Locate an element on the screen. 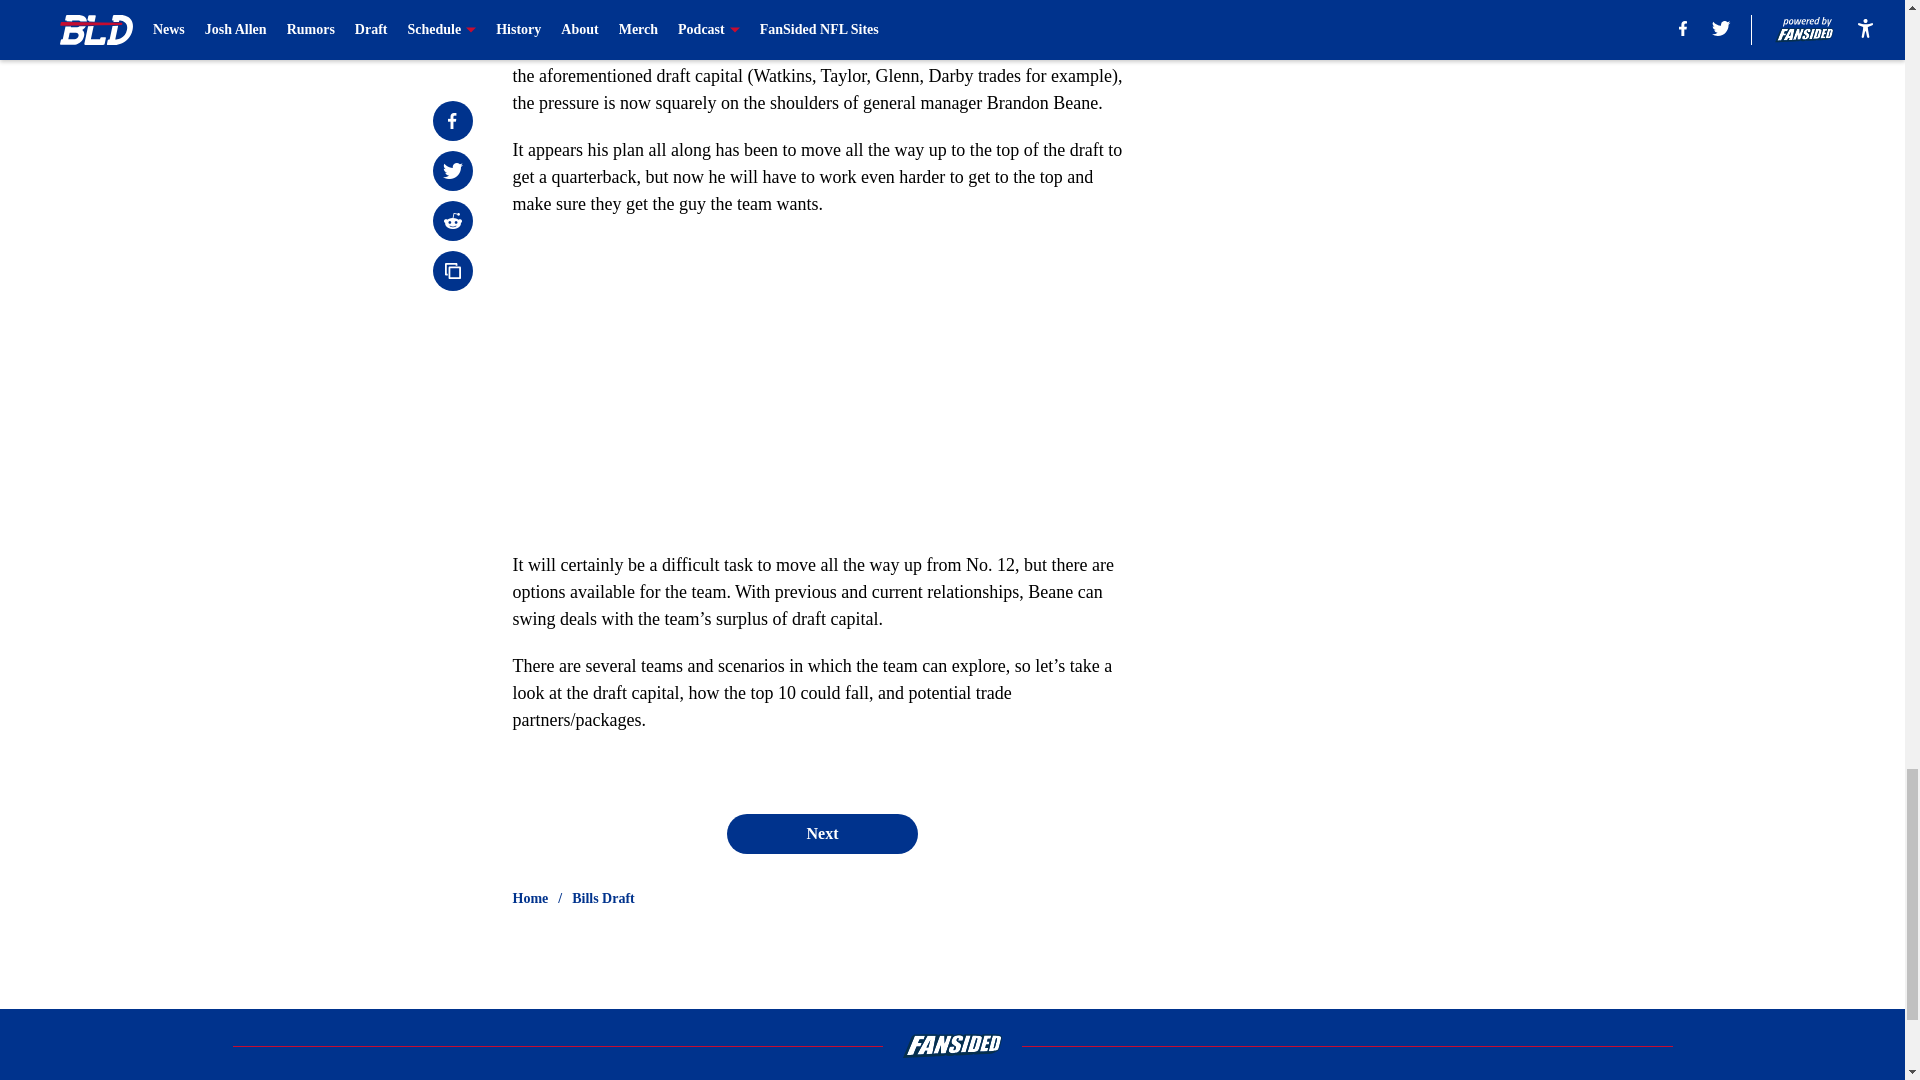 The height and width of the screenshot is (1080, 1920). Next is located at coordinates (821, 834).